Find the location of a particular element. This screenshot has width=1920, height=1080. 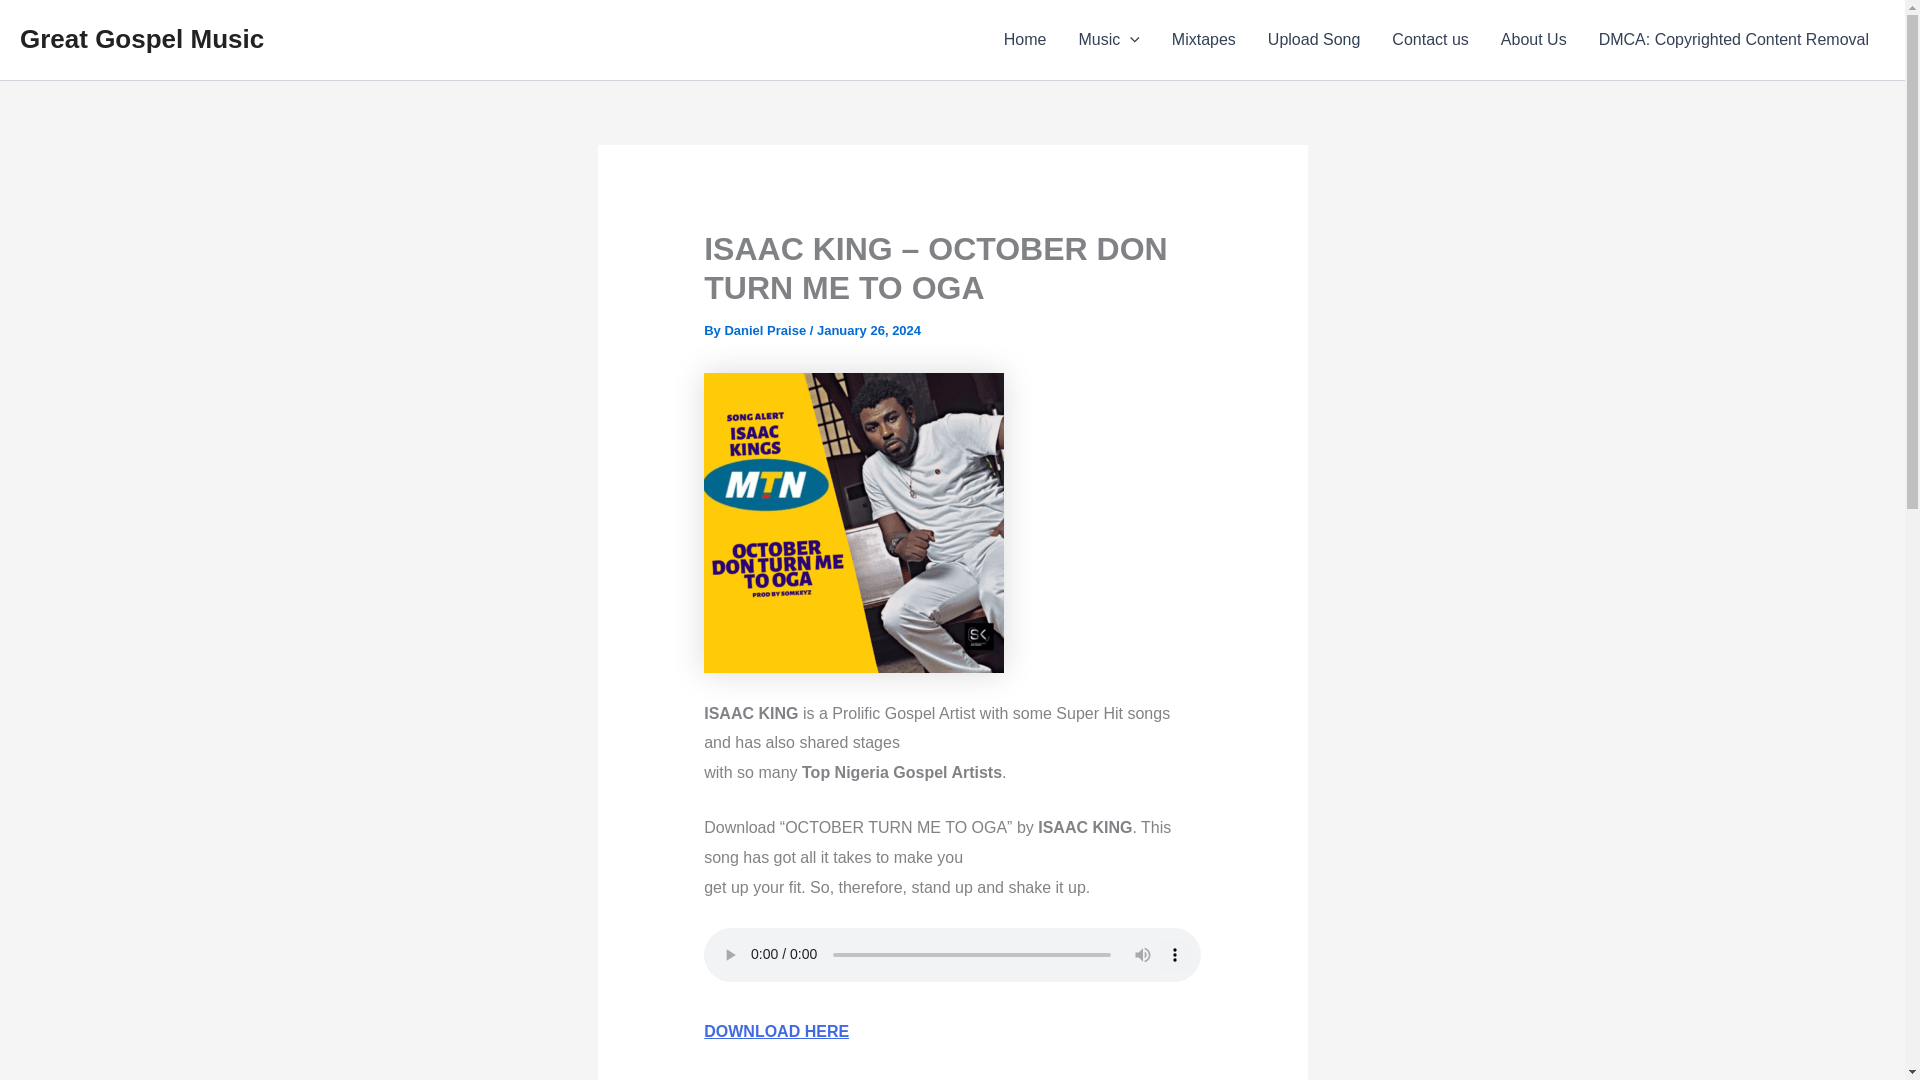

Music is located at coordinates (1108, 40).